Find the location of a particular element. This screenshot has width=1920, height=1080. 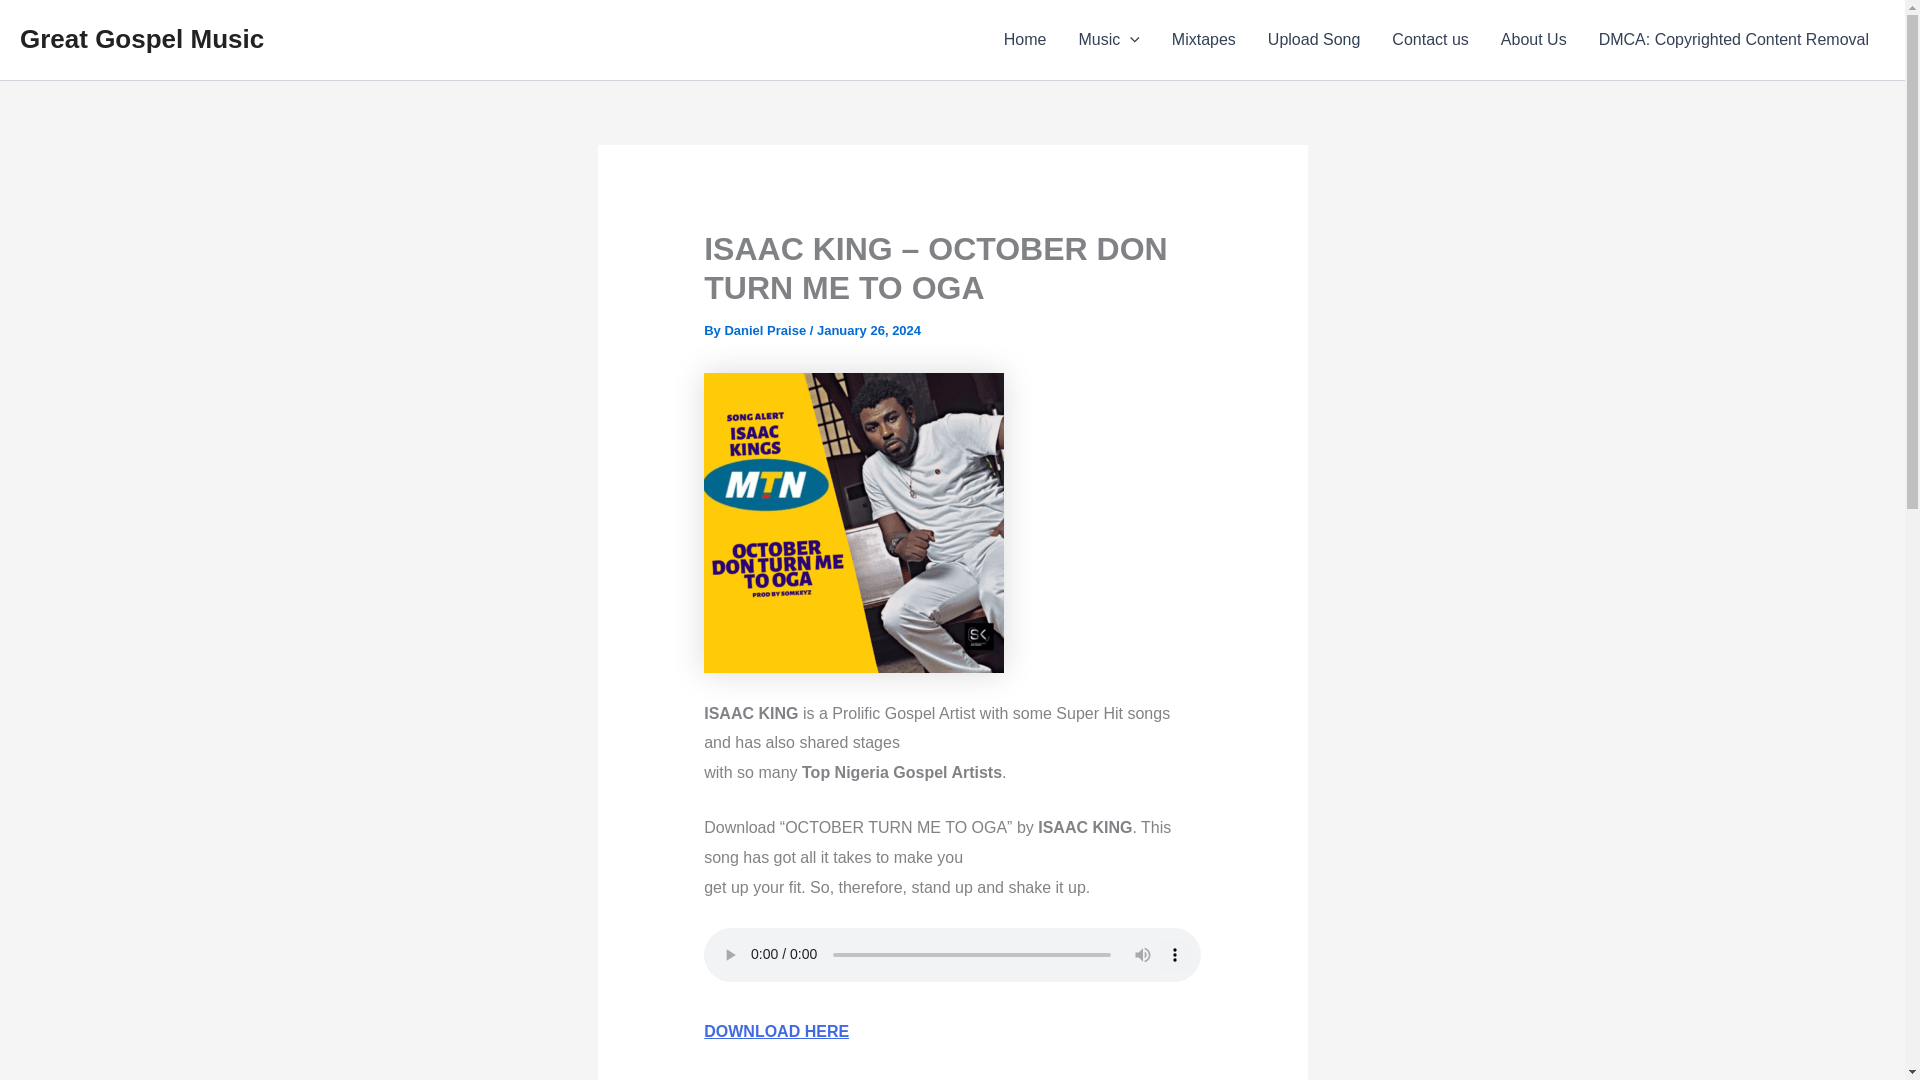

Music is located at coordinates (1108, 40).